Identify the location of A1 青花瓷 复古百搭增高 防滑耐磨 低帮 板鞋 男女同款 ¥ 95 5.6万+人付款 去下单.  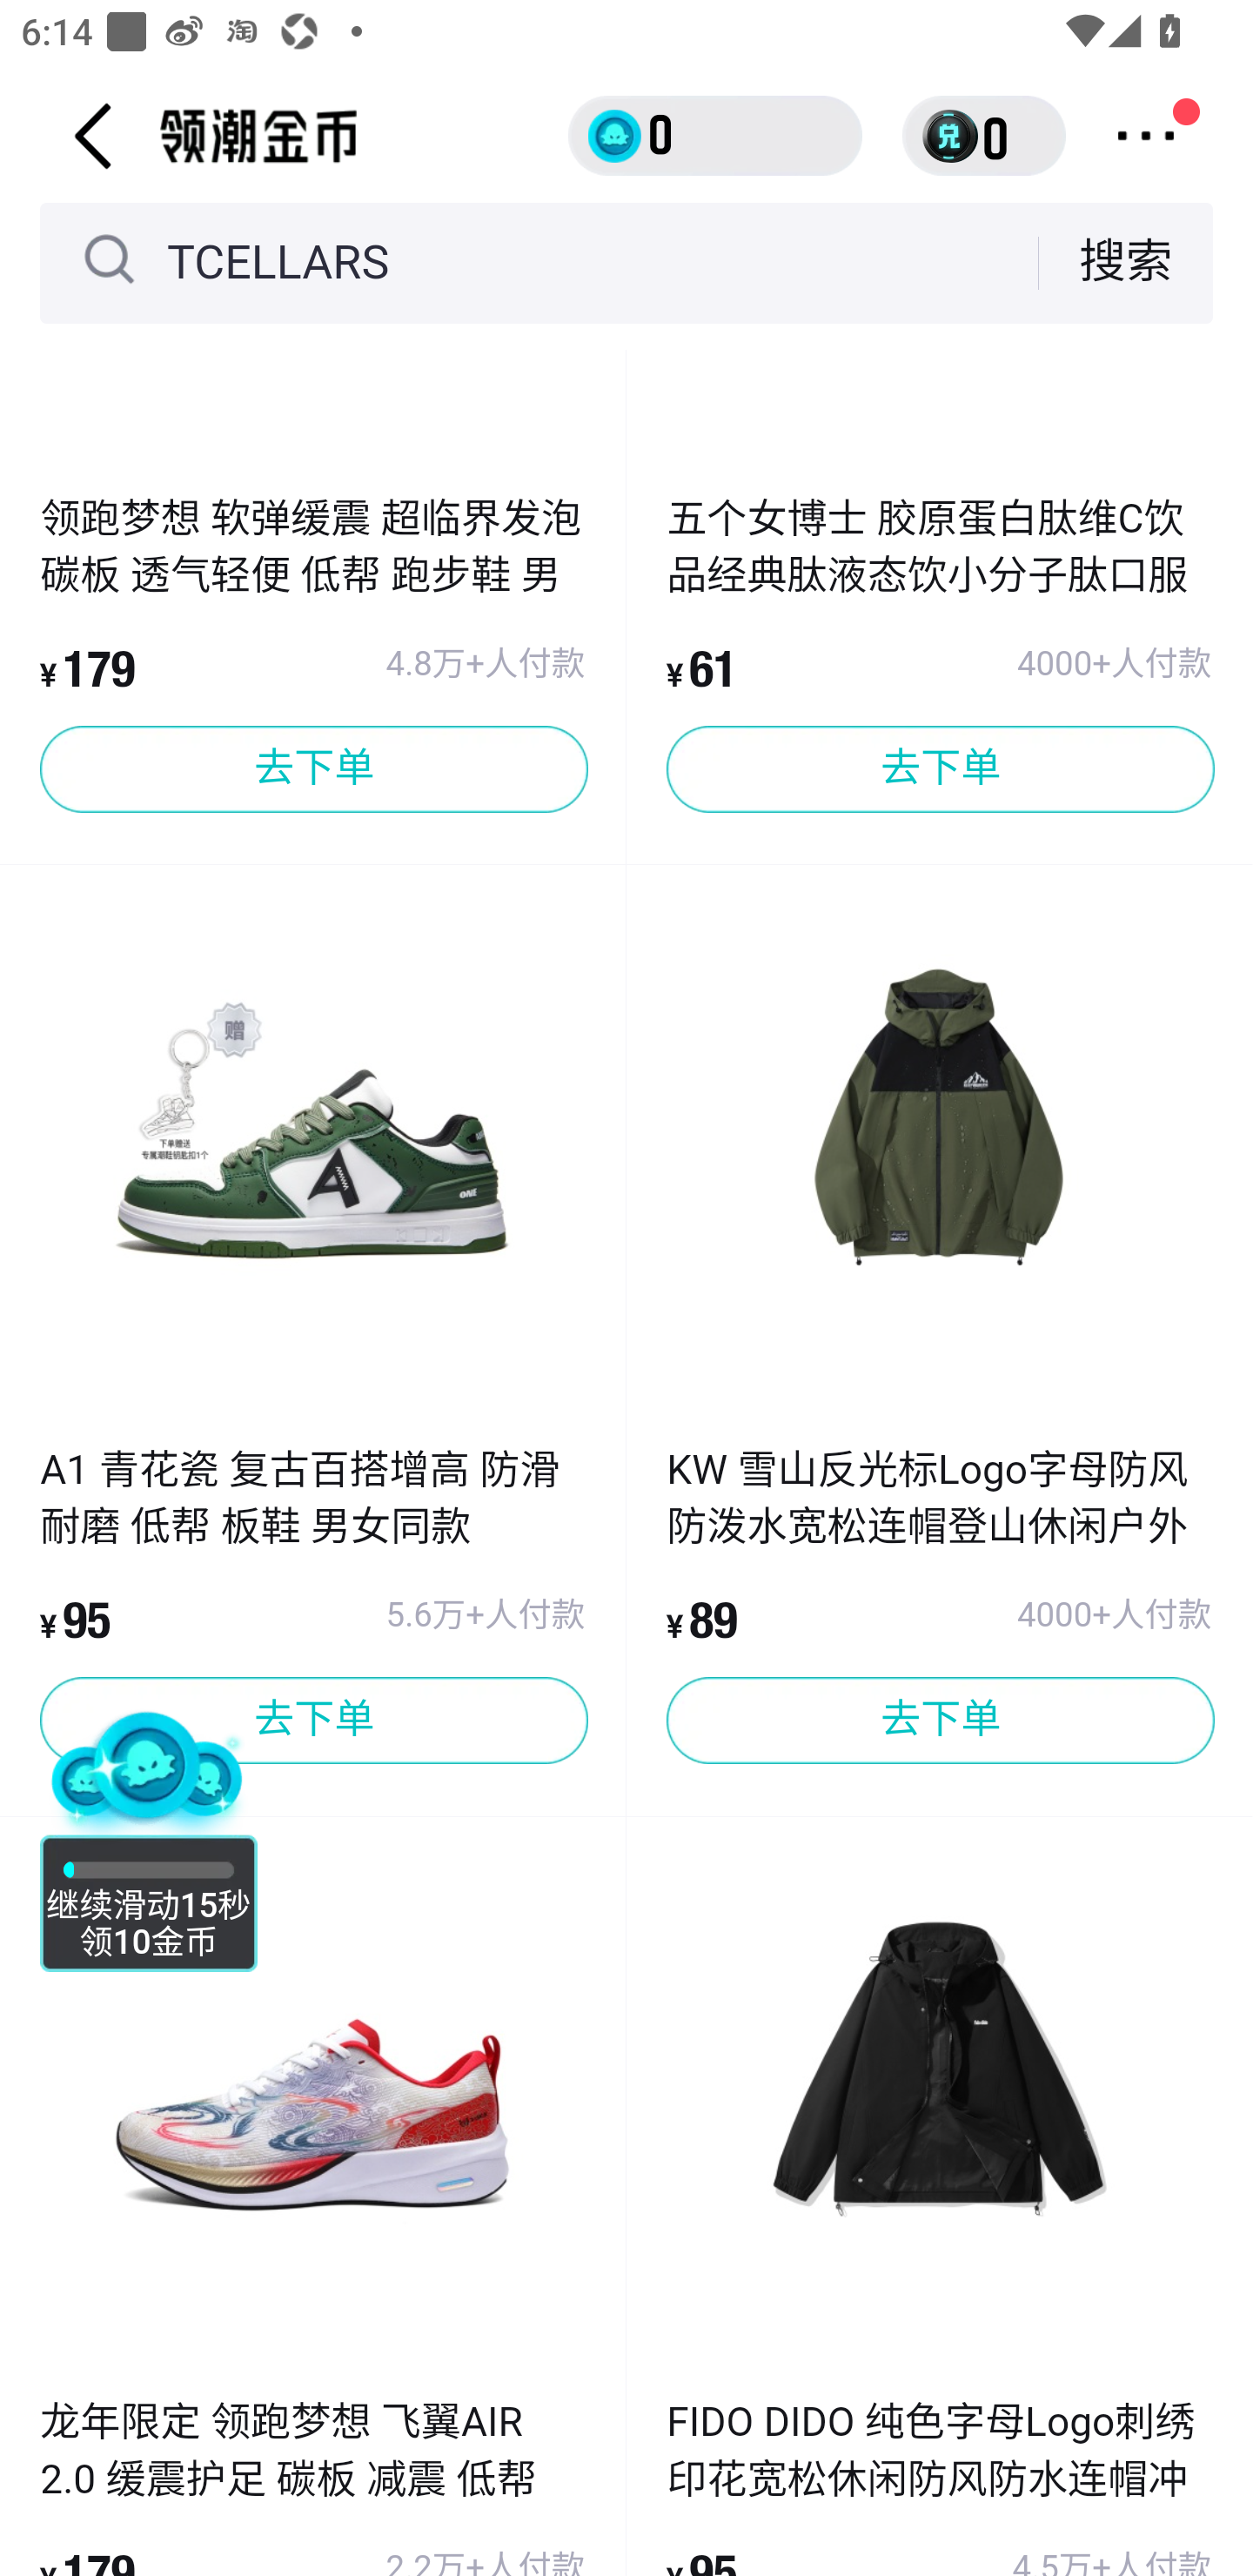
(313, 1601).